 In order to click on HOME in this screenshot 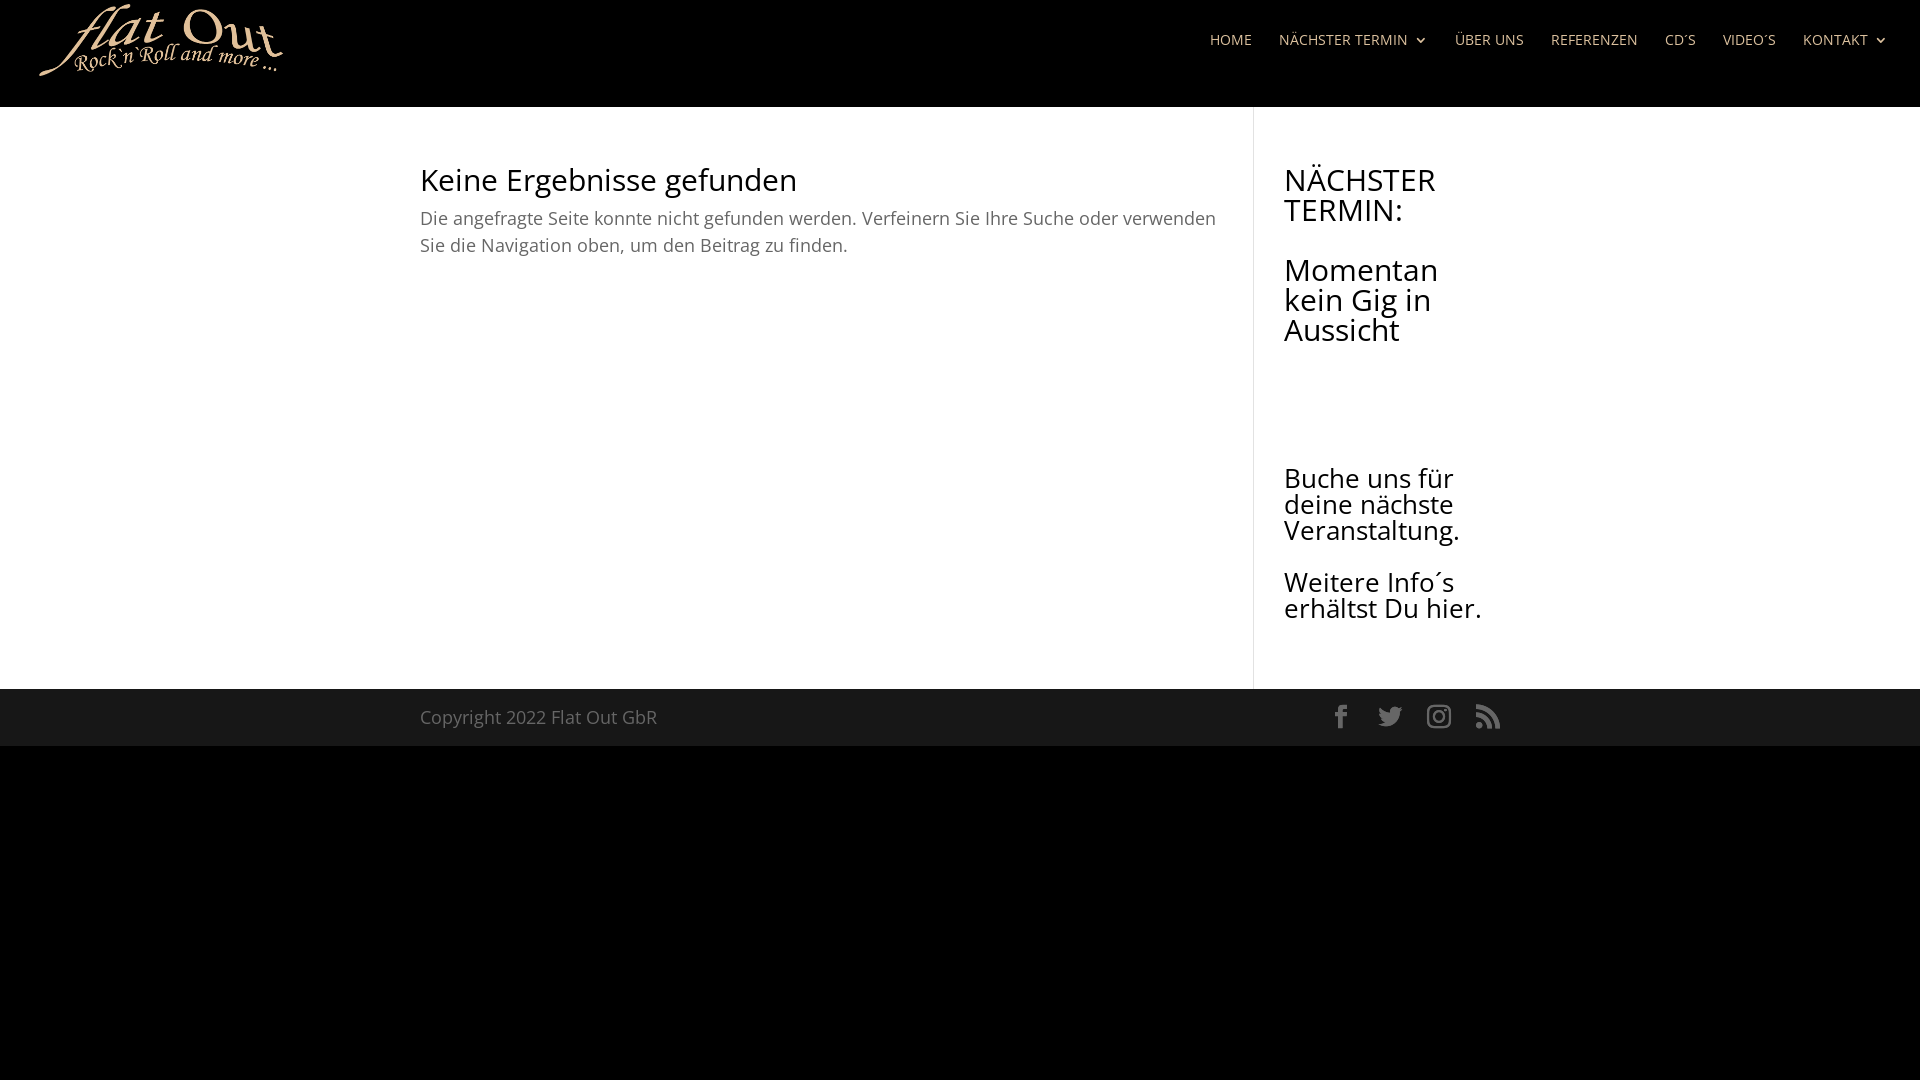, I will do `click(1231, 56)`.